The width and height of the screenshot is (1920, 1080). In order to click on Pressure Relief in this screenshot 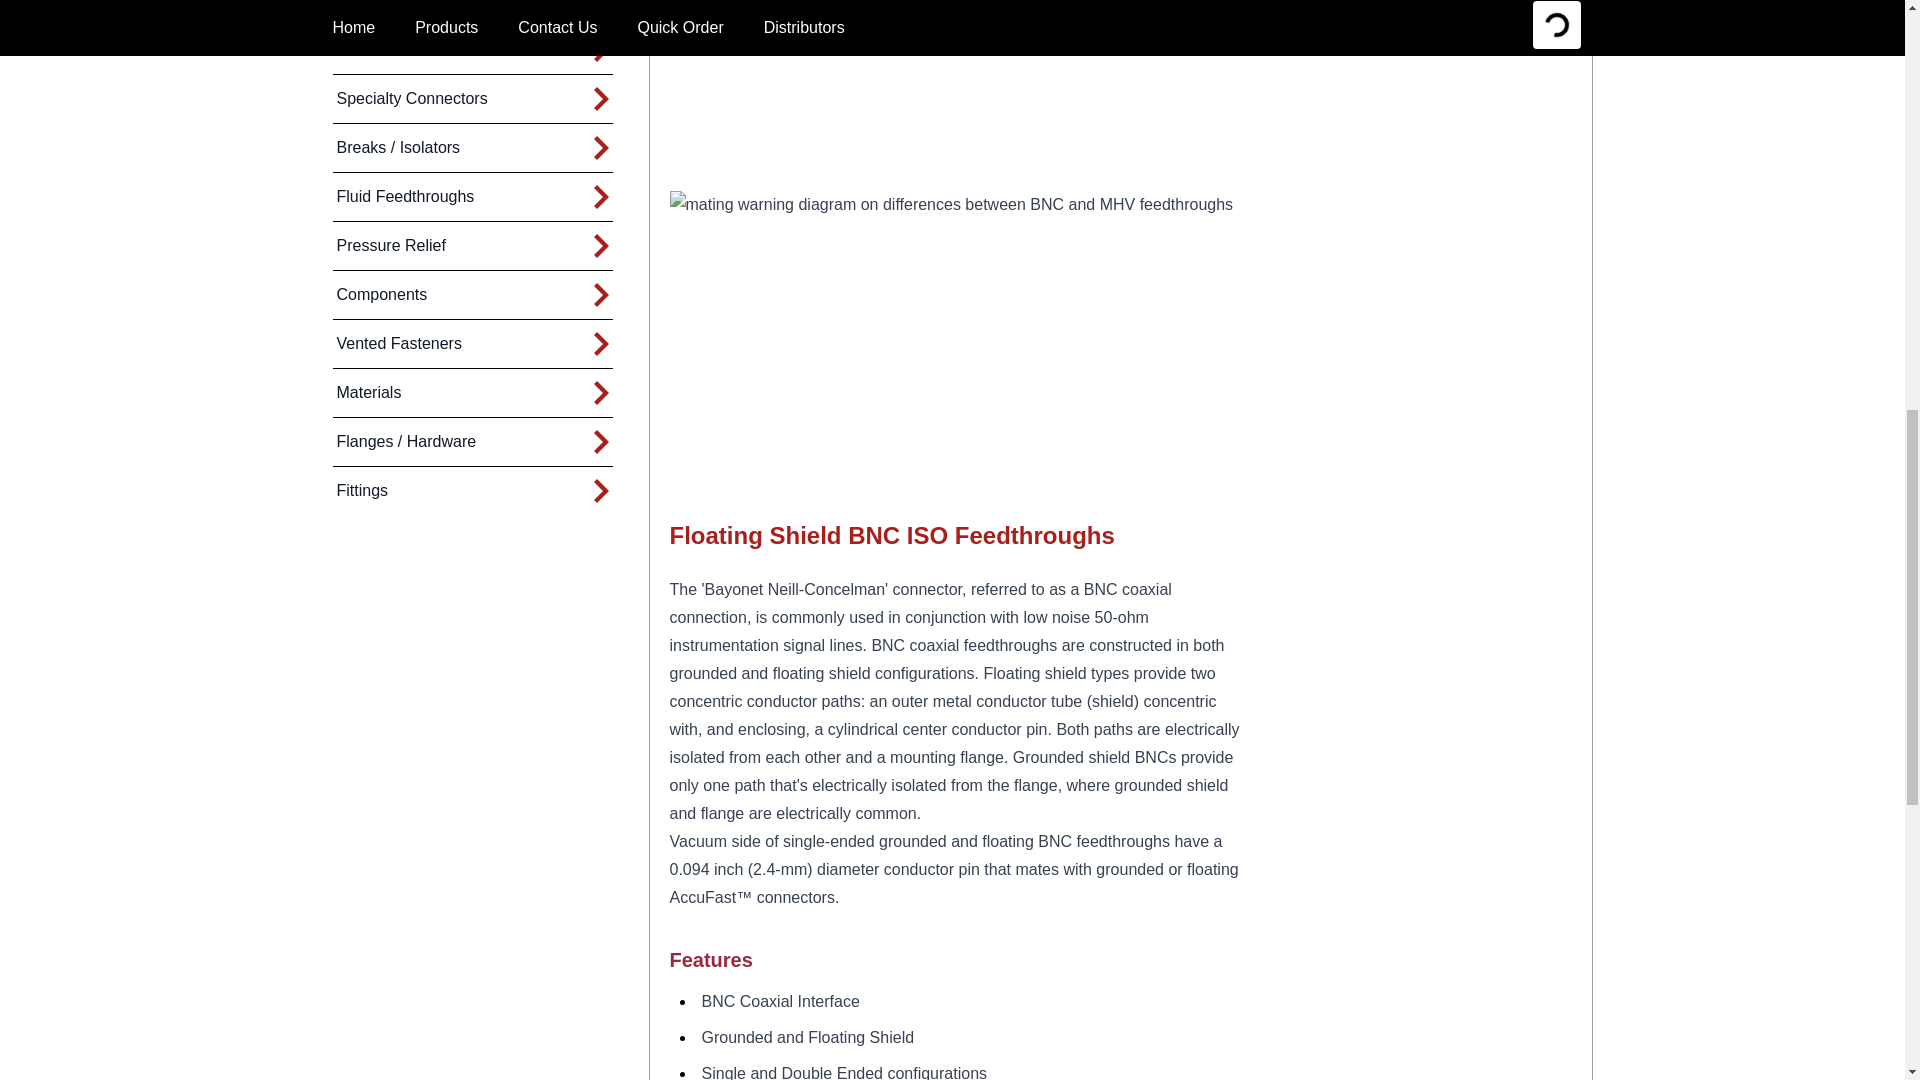, I will do `click(388, 246)`.